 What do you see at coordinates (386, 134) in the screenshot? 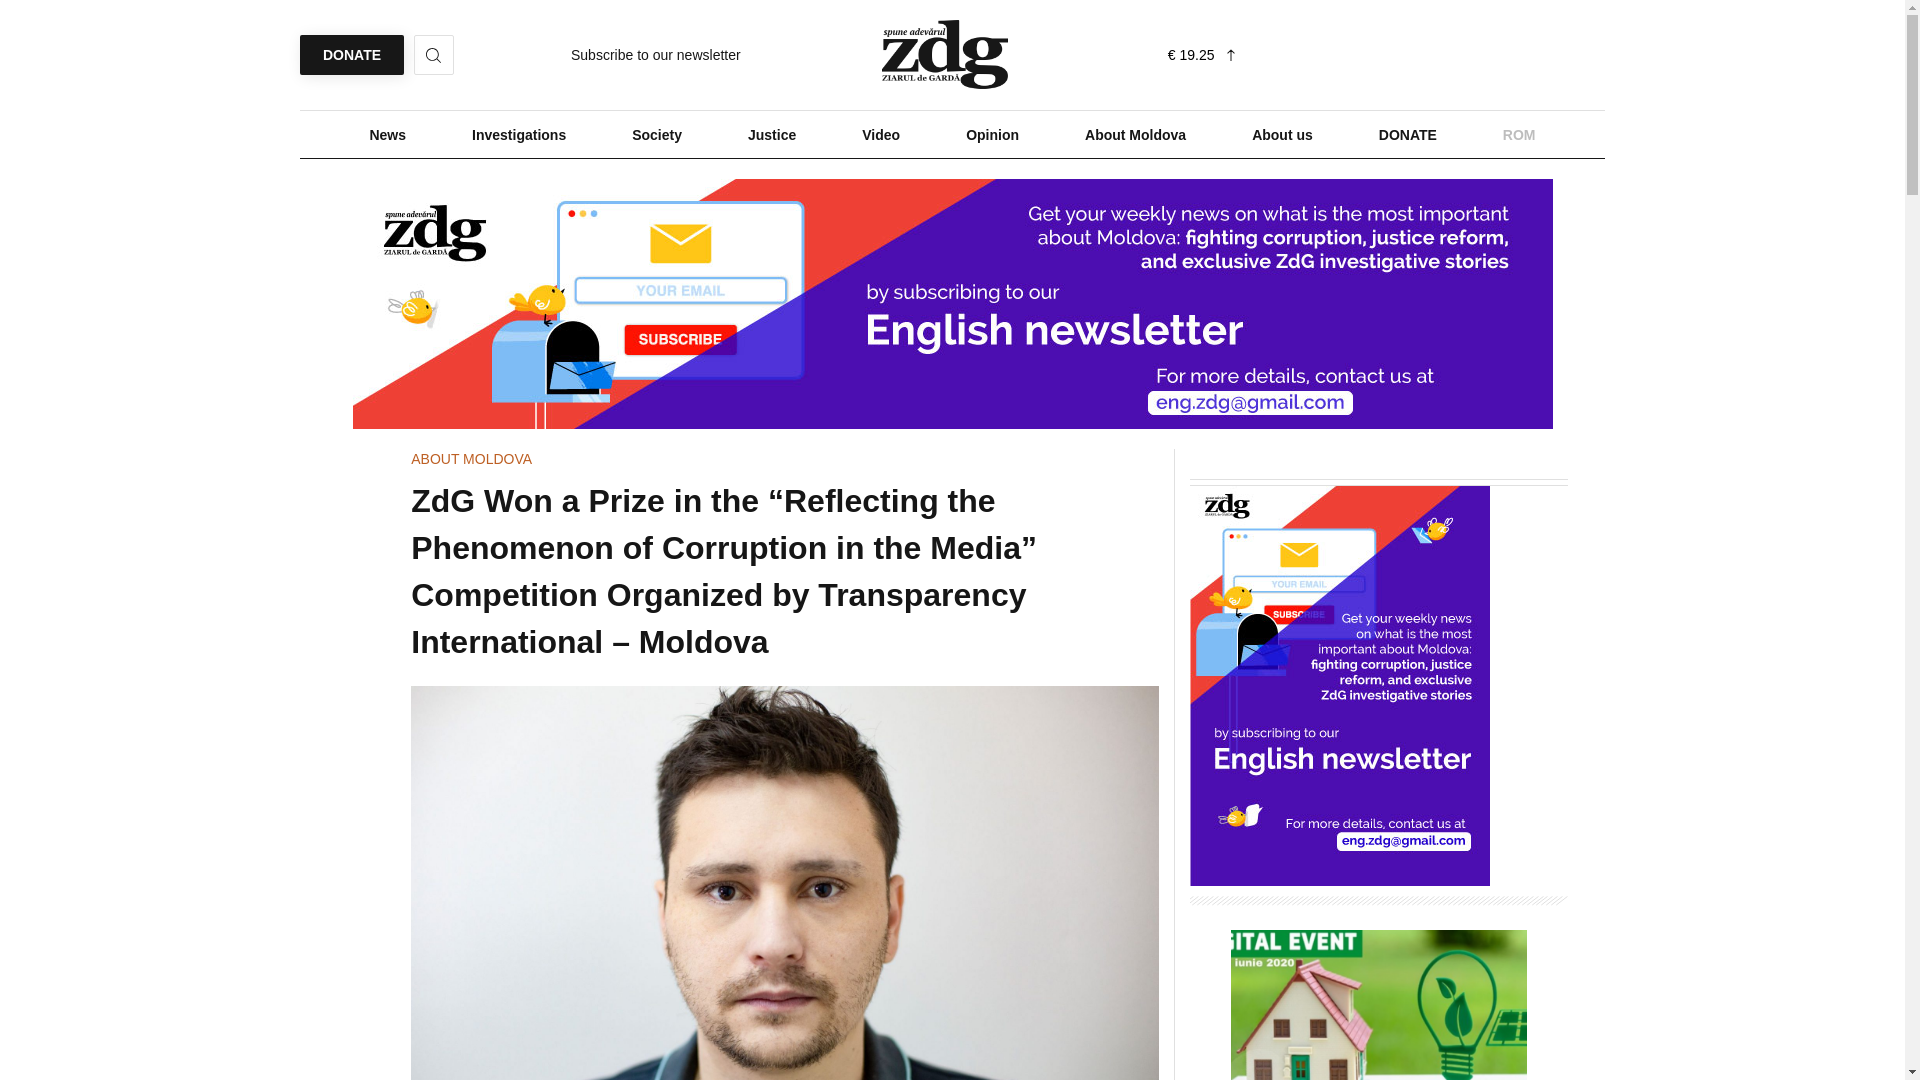
I see `News` at bounding box center [386, 134].